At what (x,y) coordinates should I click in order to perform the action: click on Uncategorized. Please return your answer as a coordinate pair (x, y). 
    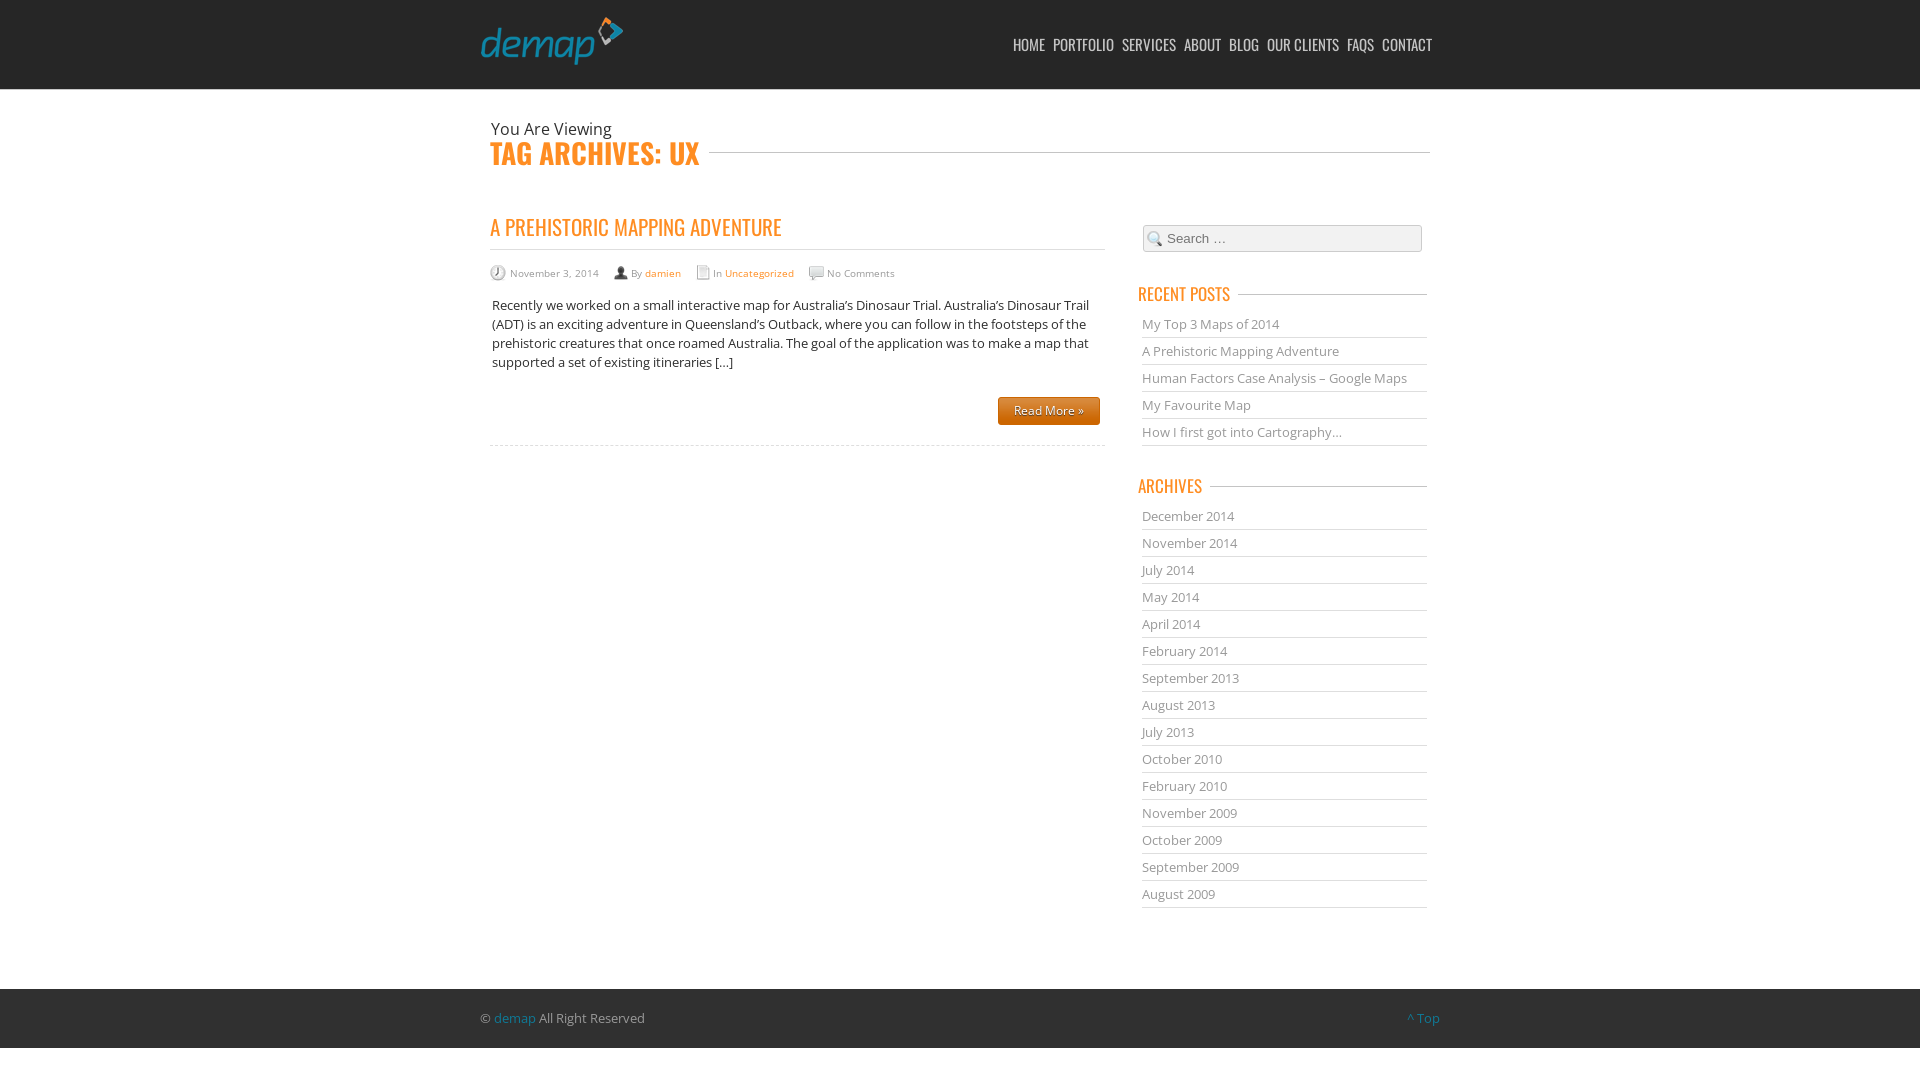
    Looking at the image, I should click on (760, 273).